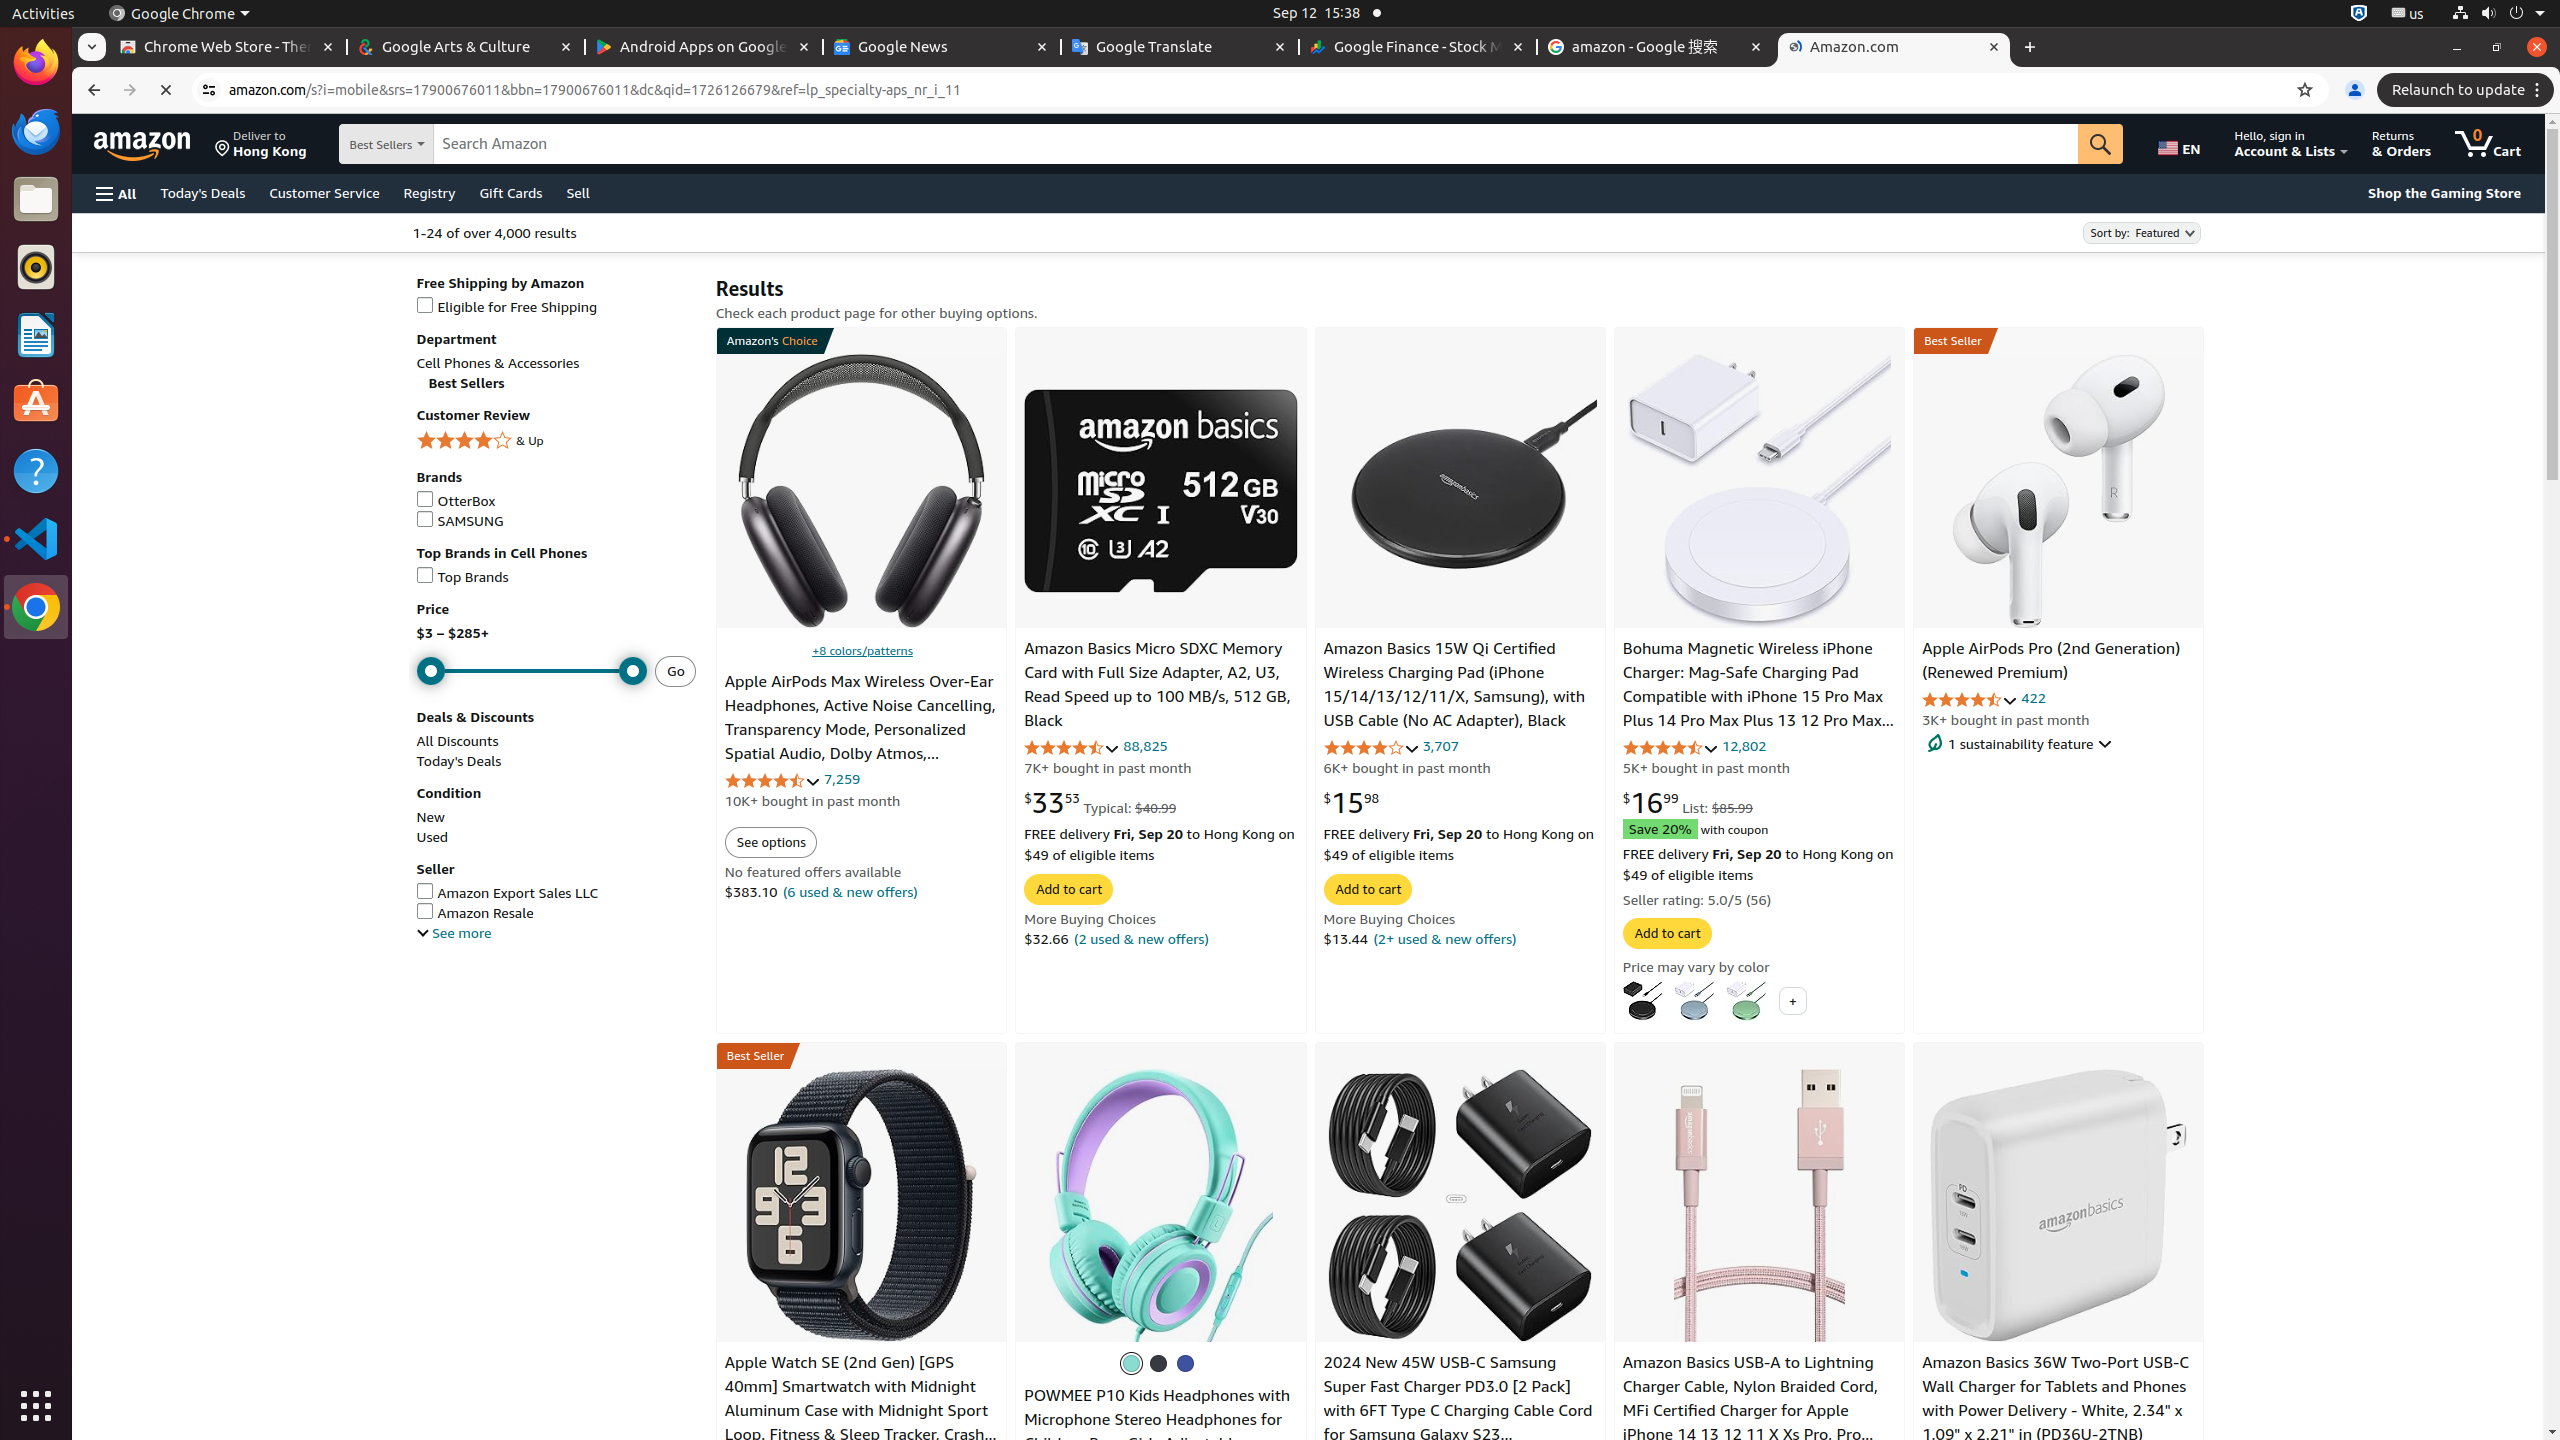 The width and height of the screenshot is (2560, 1440). What do you see at coordinates (1642, 1000) in the screenshot?
I see `Black` at bounding box center [1642, 1000].